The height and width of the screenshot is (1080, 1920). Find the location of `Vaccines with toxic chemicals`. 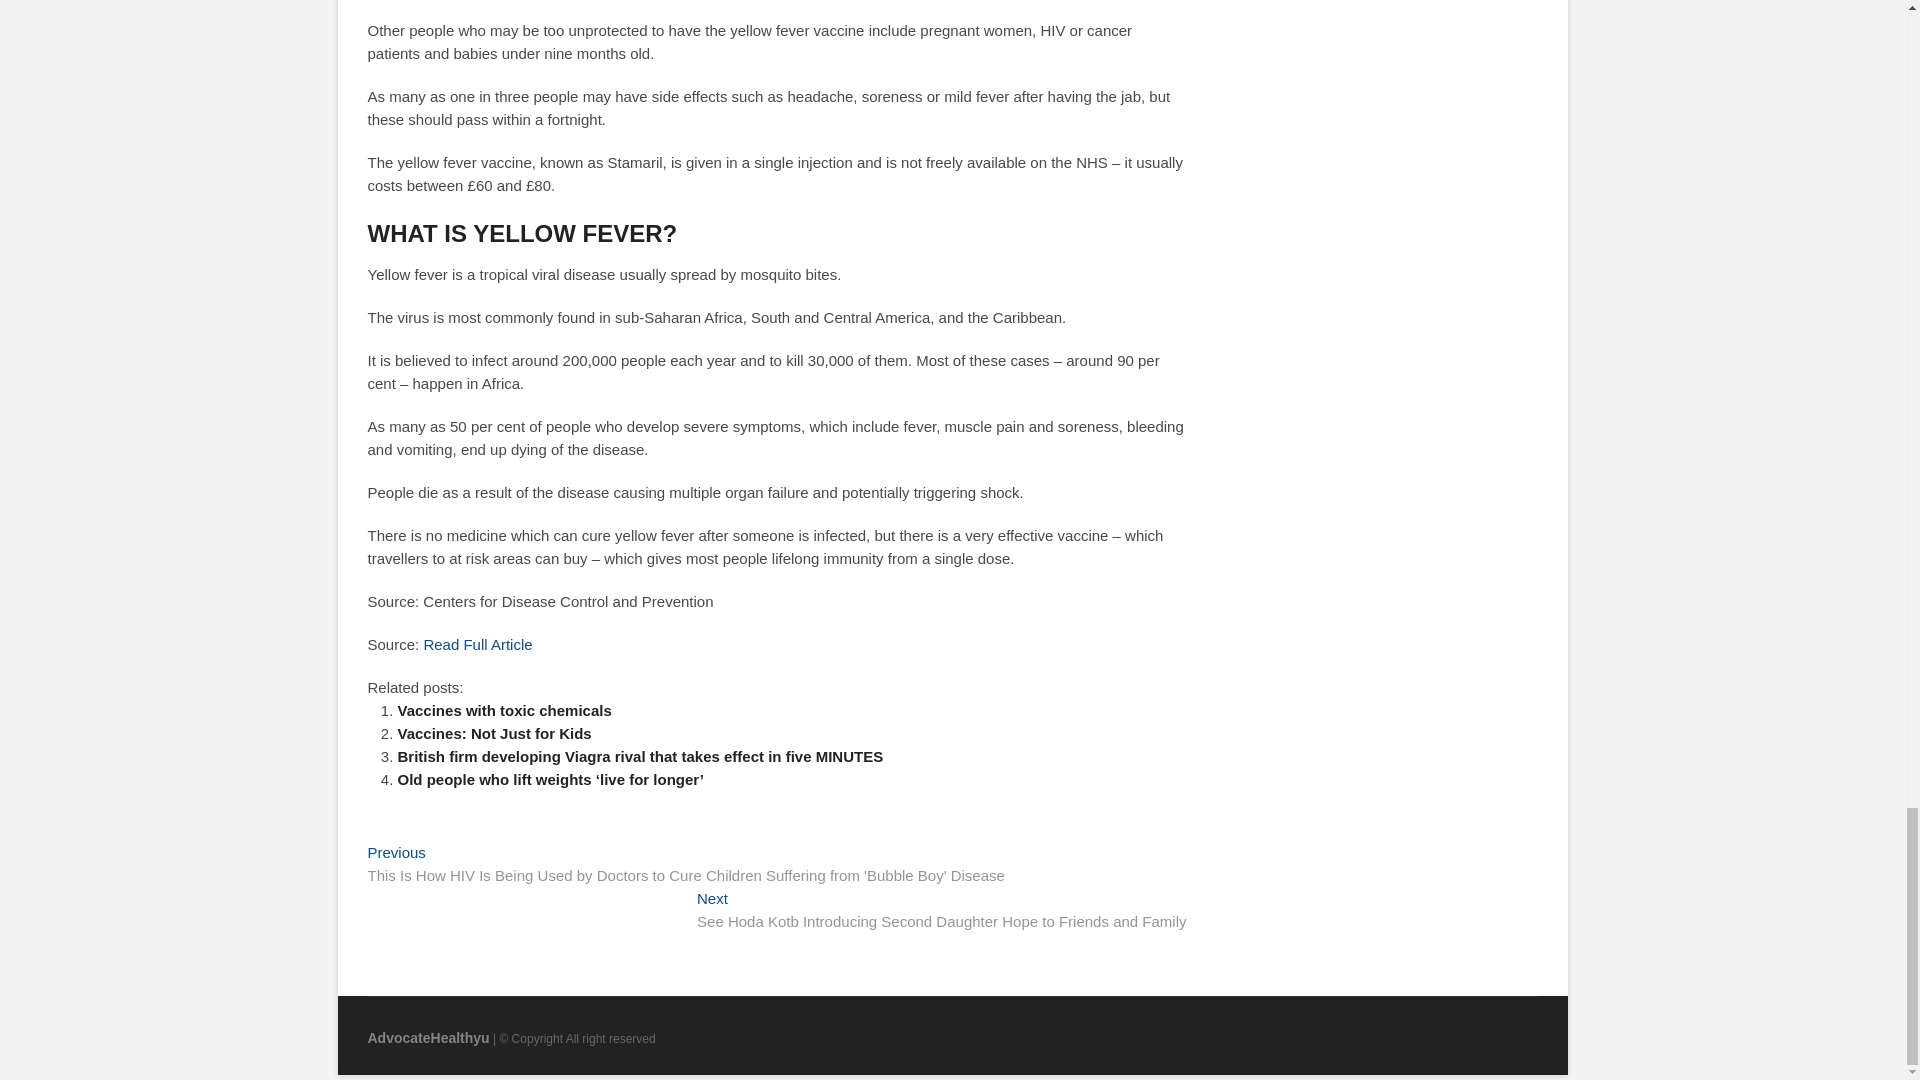

Vaccines with toxic chemicals is located at coordinates (504, 710).